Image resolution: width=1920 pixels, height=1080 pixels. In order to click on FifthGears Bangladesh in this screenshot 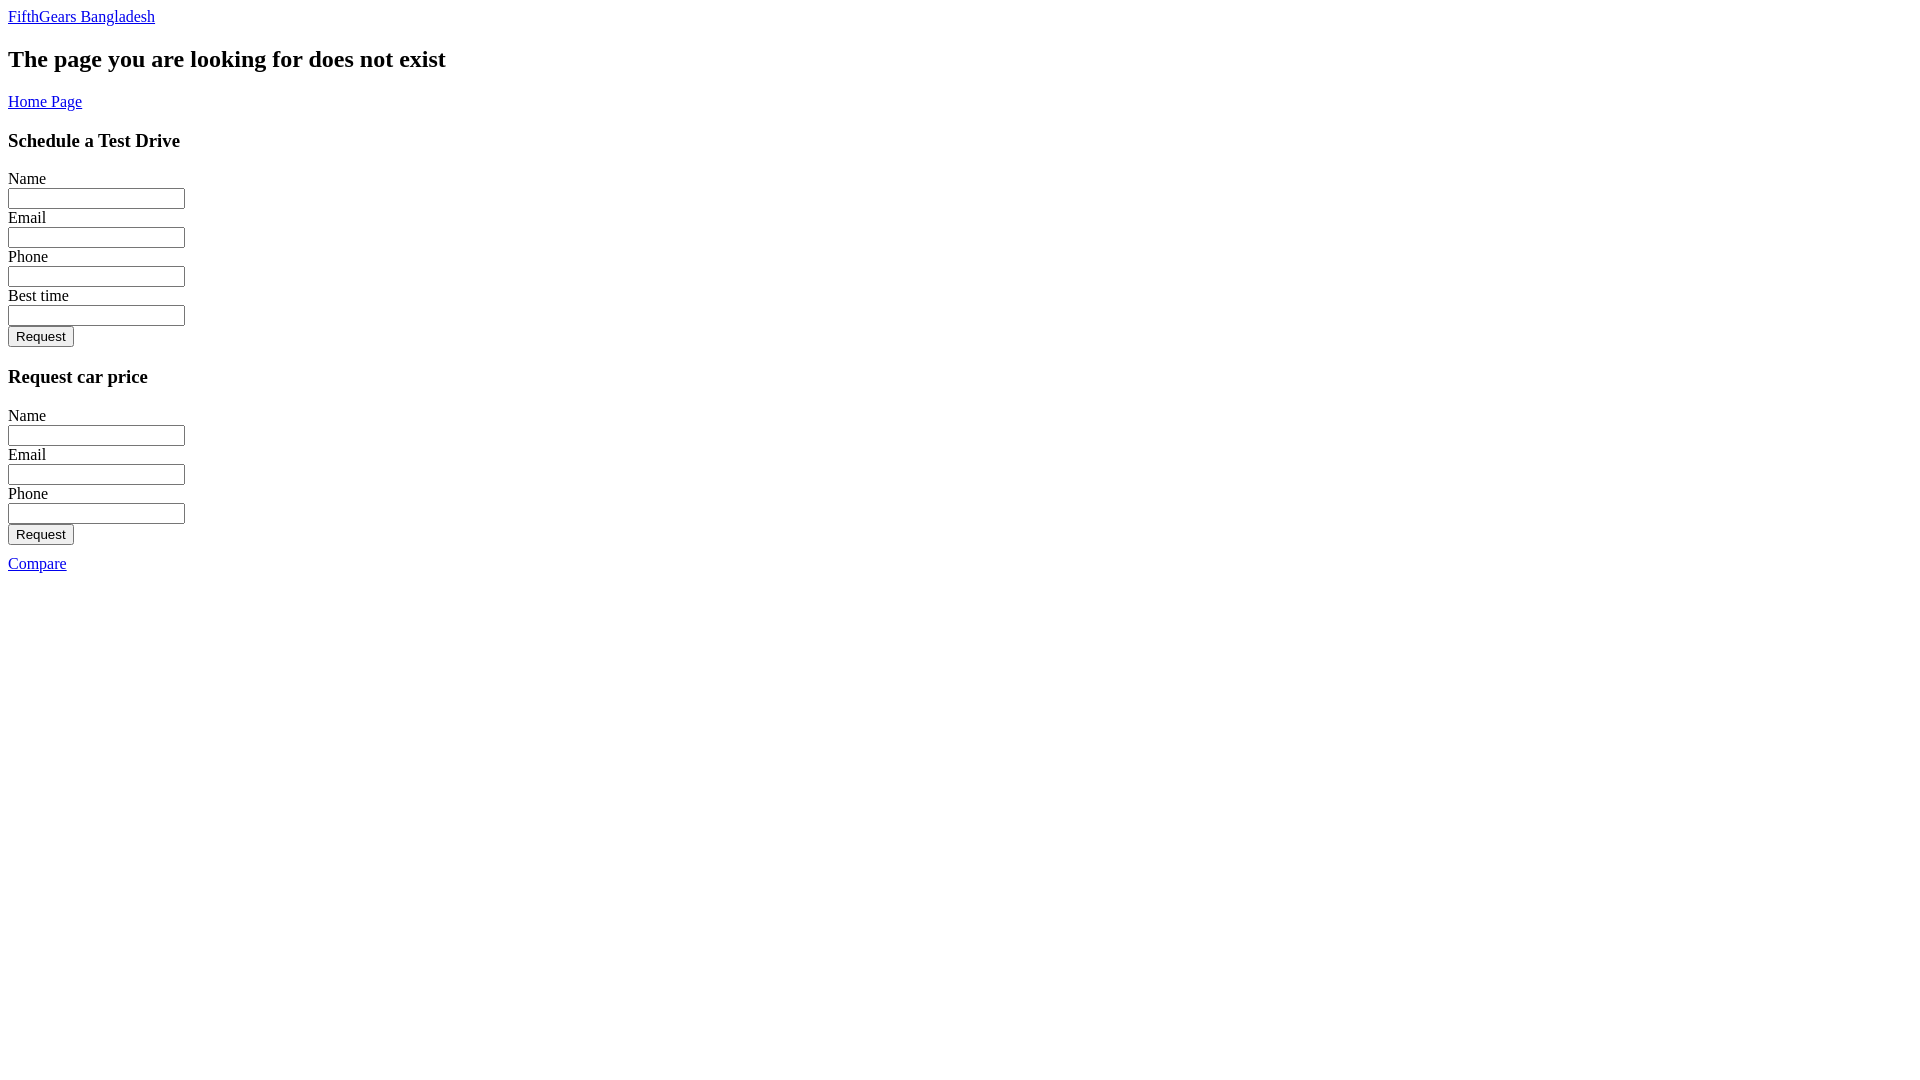, I will do `click(960, 17)`.